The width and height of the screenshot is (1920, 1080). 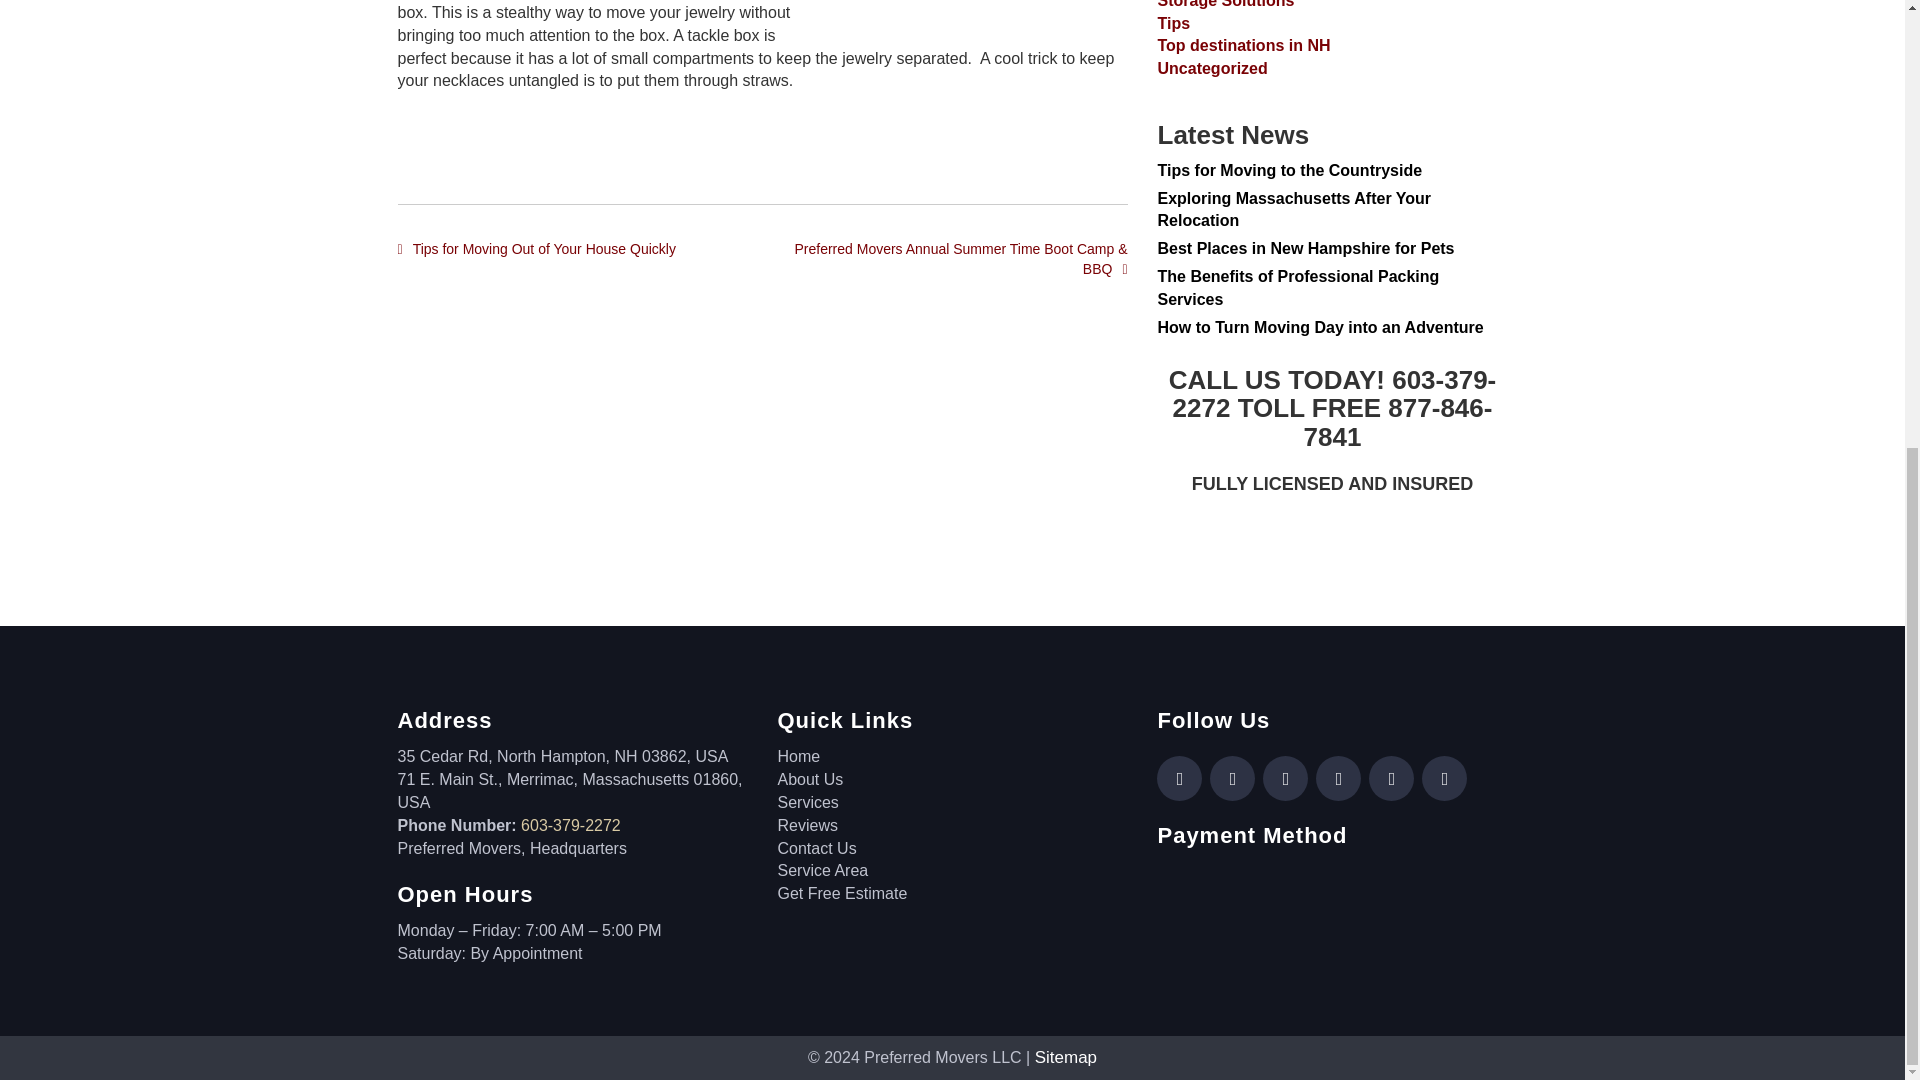 What do you see at coordinates (1332, 6) in the screenshot?
I see `Storage Solutions` at bounding box center [1332, 6].